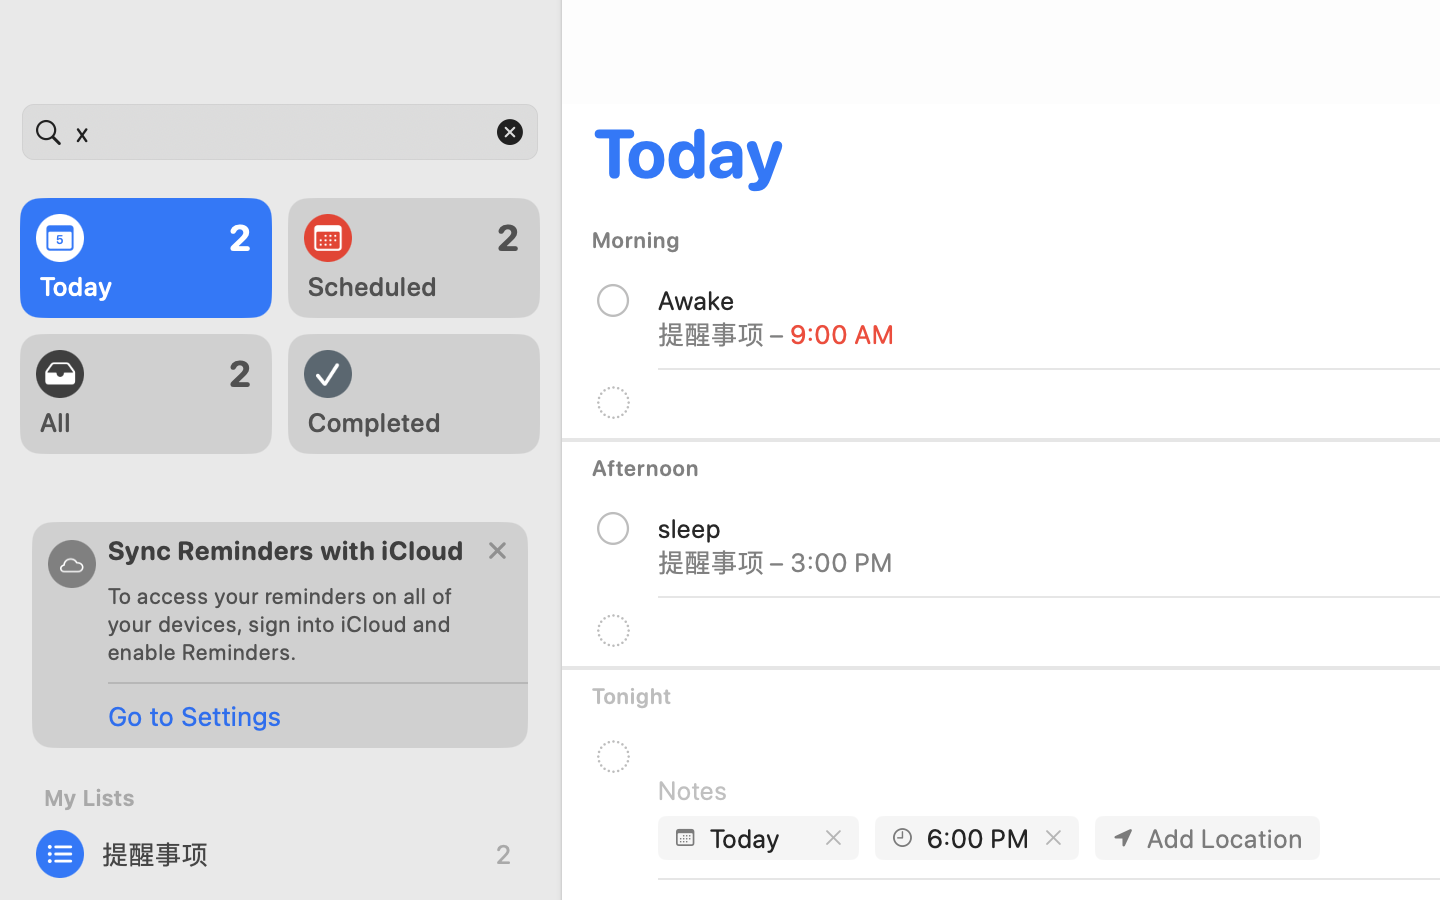  Describe the element at coordinates (280, 854) in the screenshot. I see `提醒事项` at that location.